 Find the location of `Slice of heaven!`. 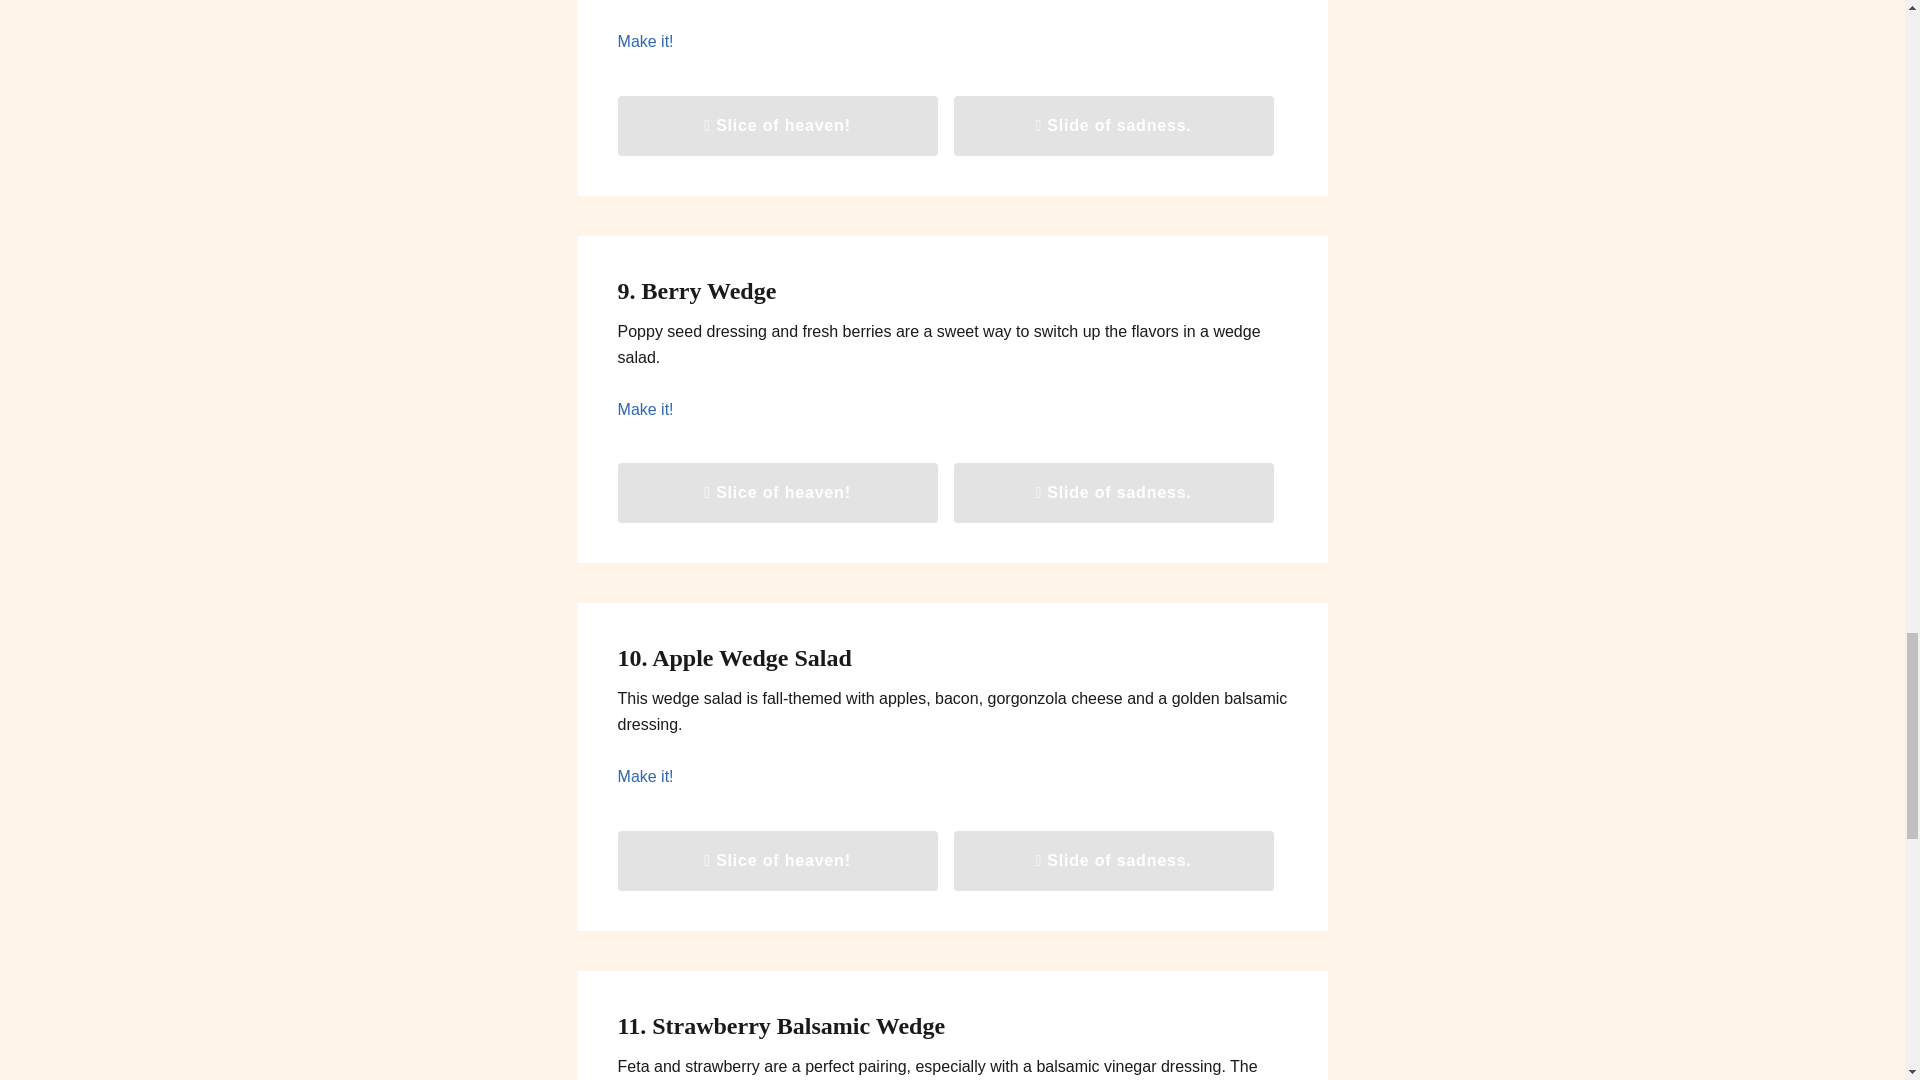

Slice of heaven! is located at coordinates (778, 492).